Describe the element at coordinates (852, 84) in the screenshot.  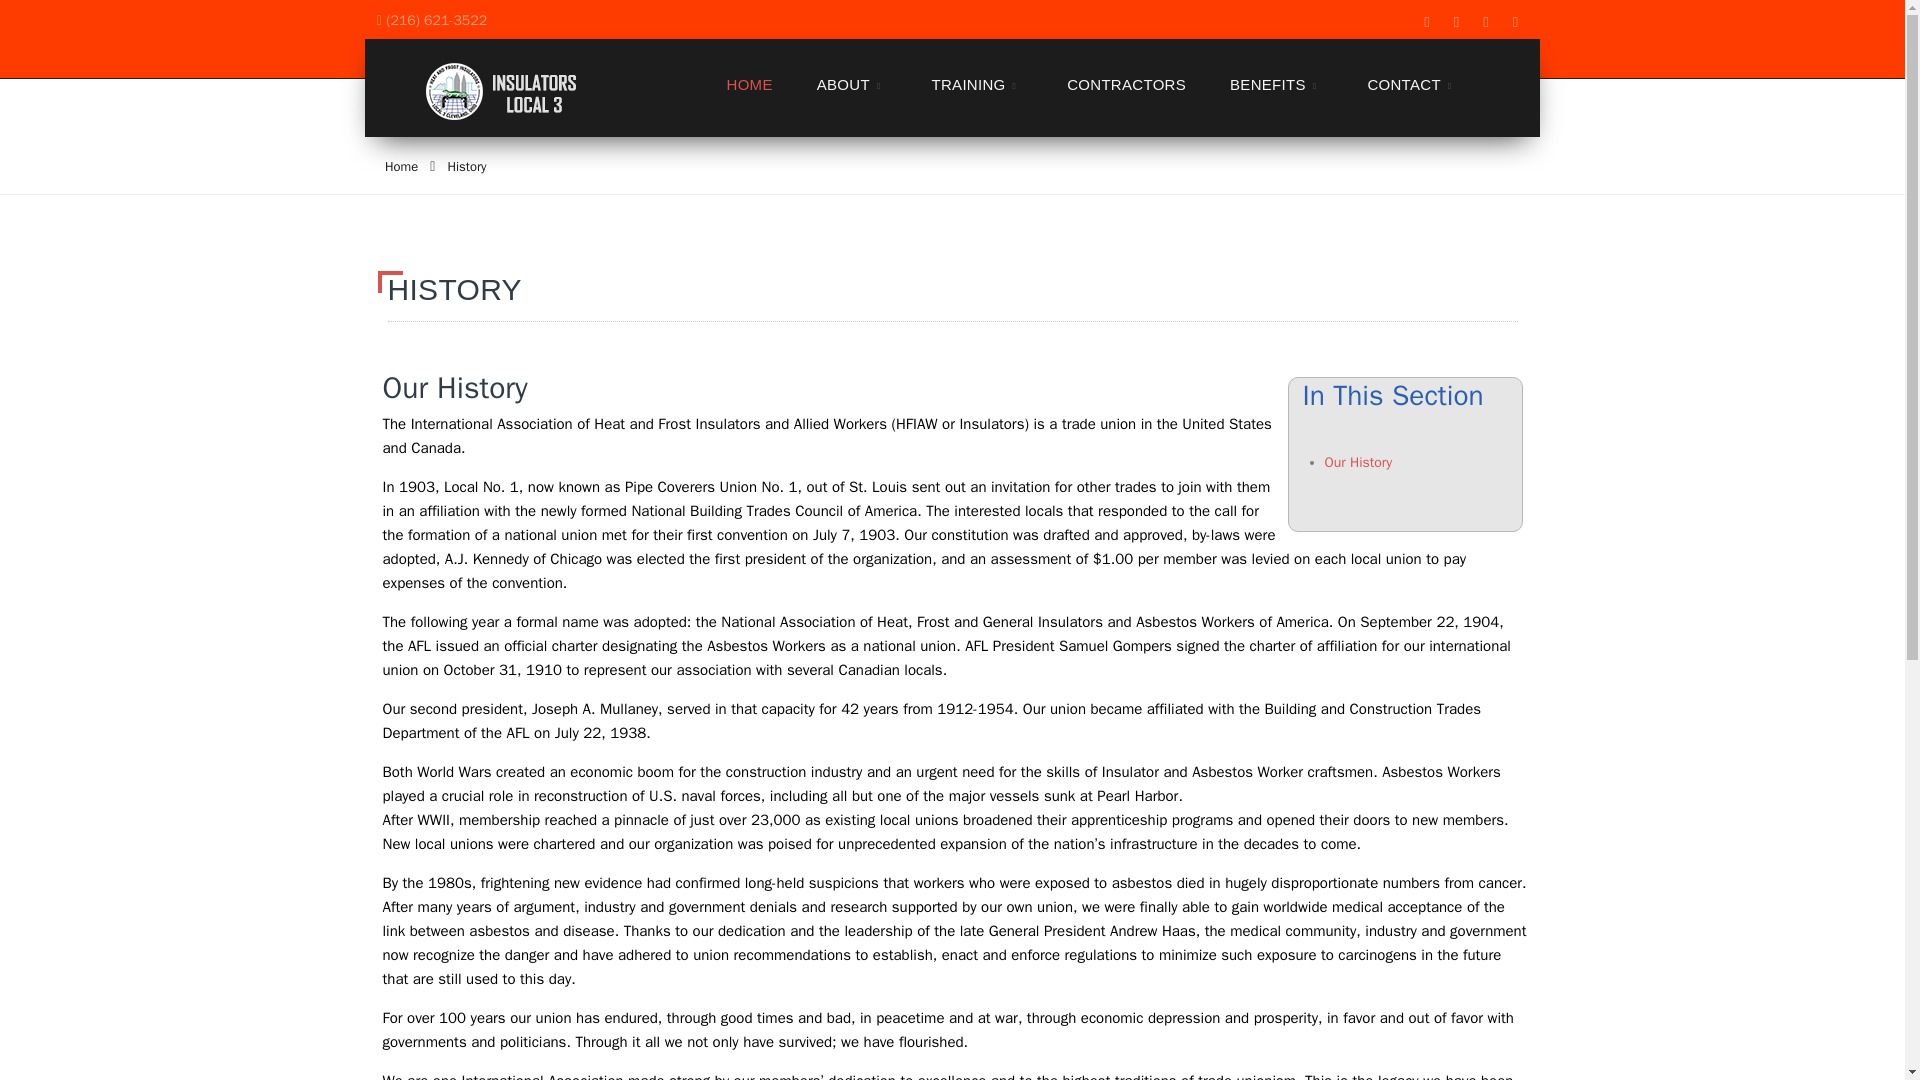
I see `ABOUT` at that location.